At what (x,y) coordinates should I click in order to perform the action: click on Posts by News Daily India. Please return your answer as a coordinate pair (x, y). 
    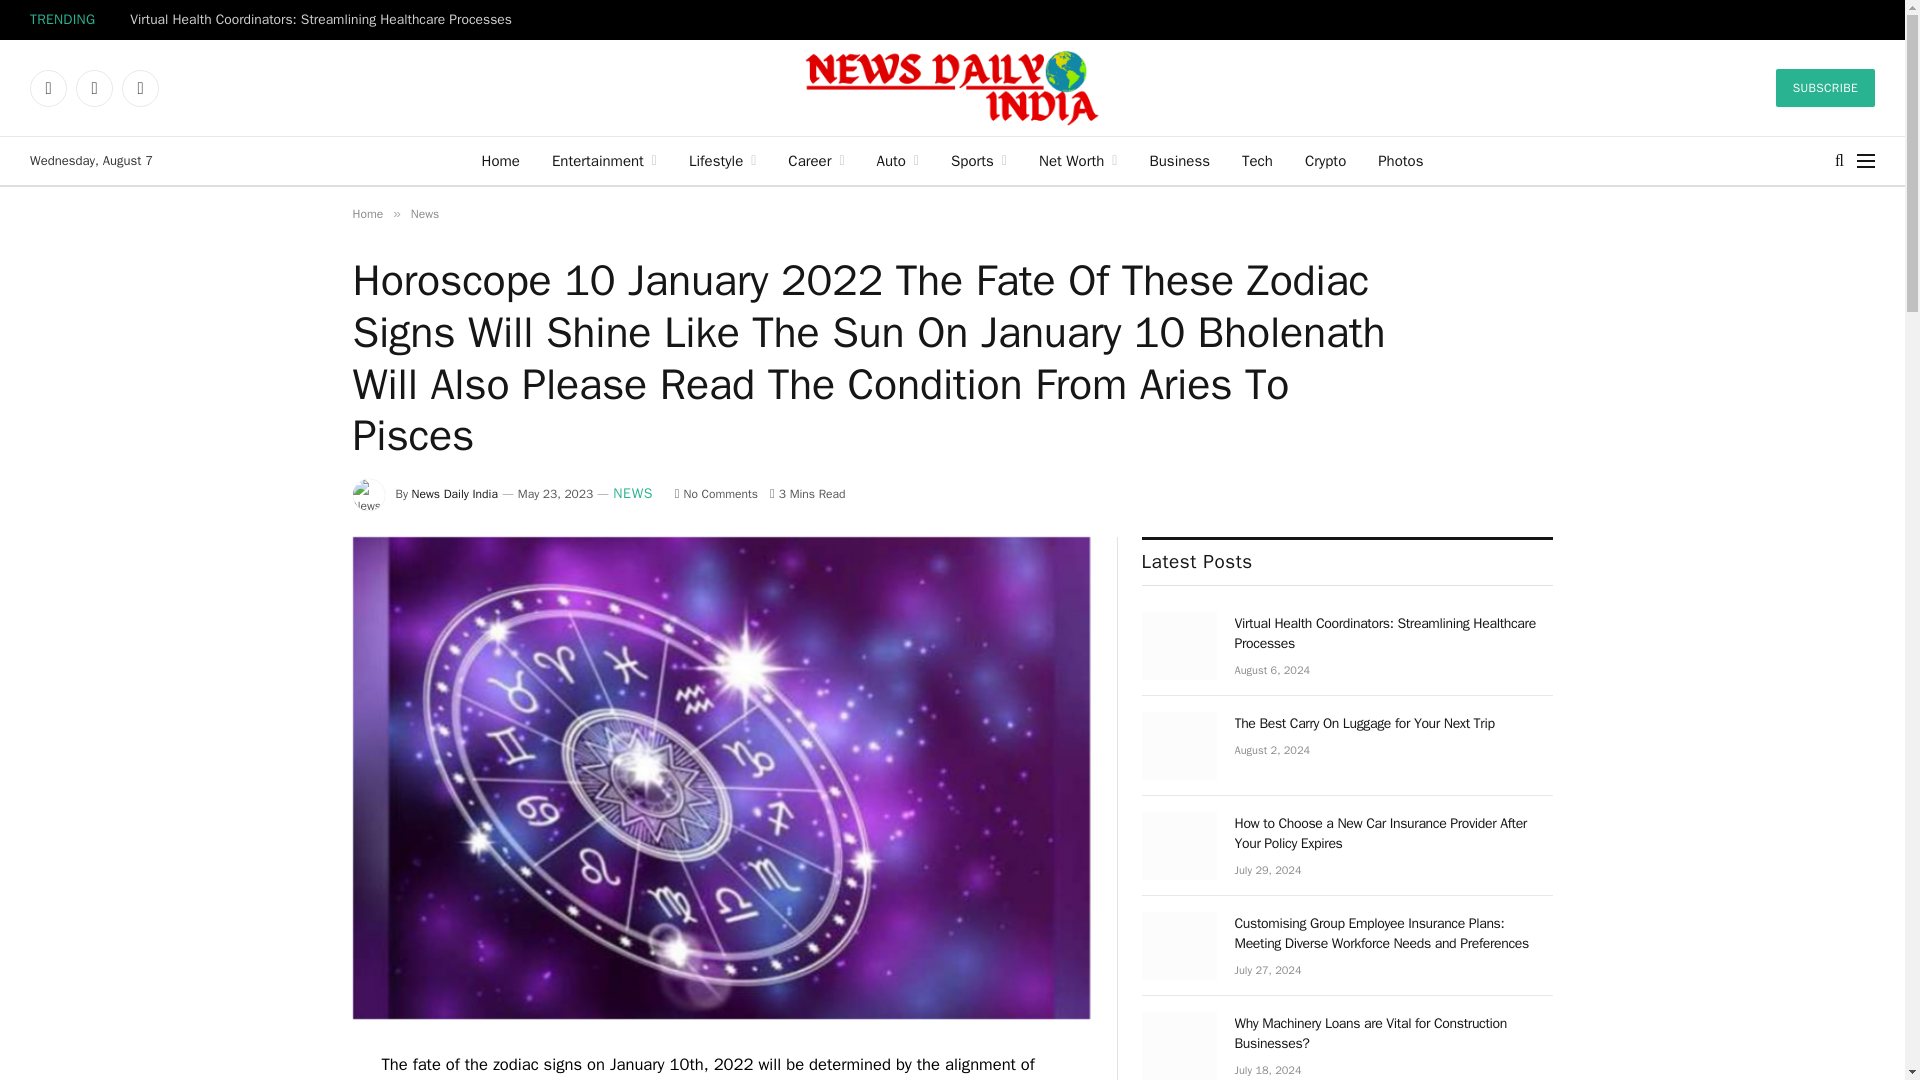
    Looking at the image, I should click on (454, 494).